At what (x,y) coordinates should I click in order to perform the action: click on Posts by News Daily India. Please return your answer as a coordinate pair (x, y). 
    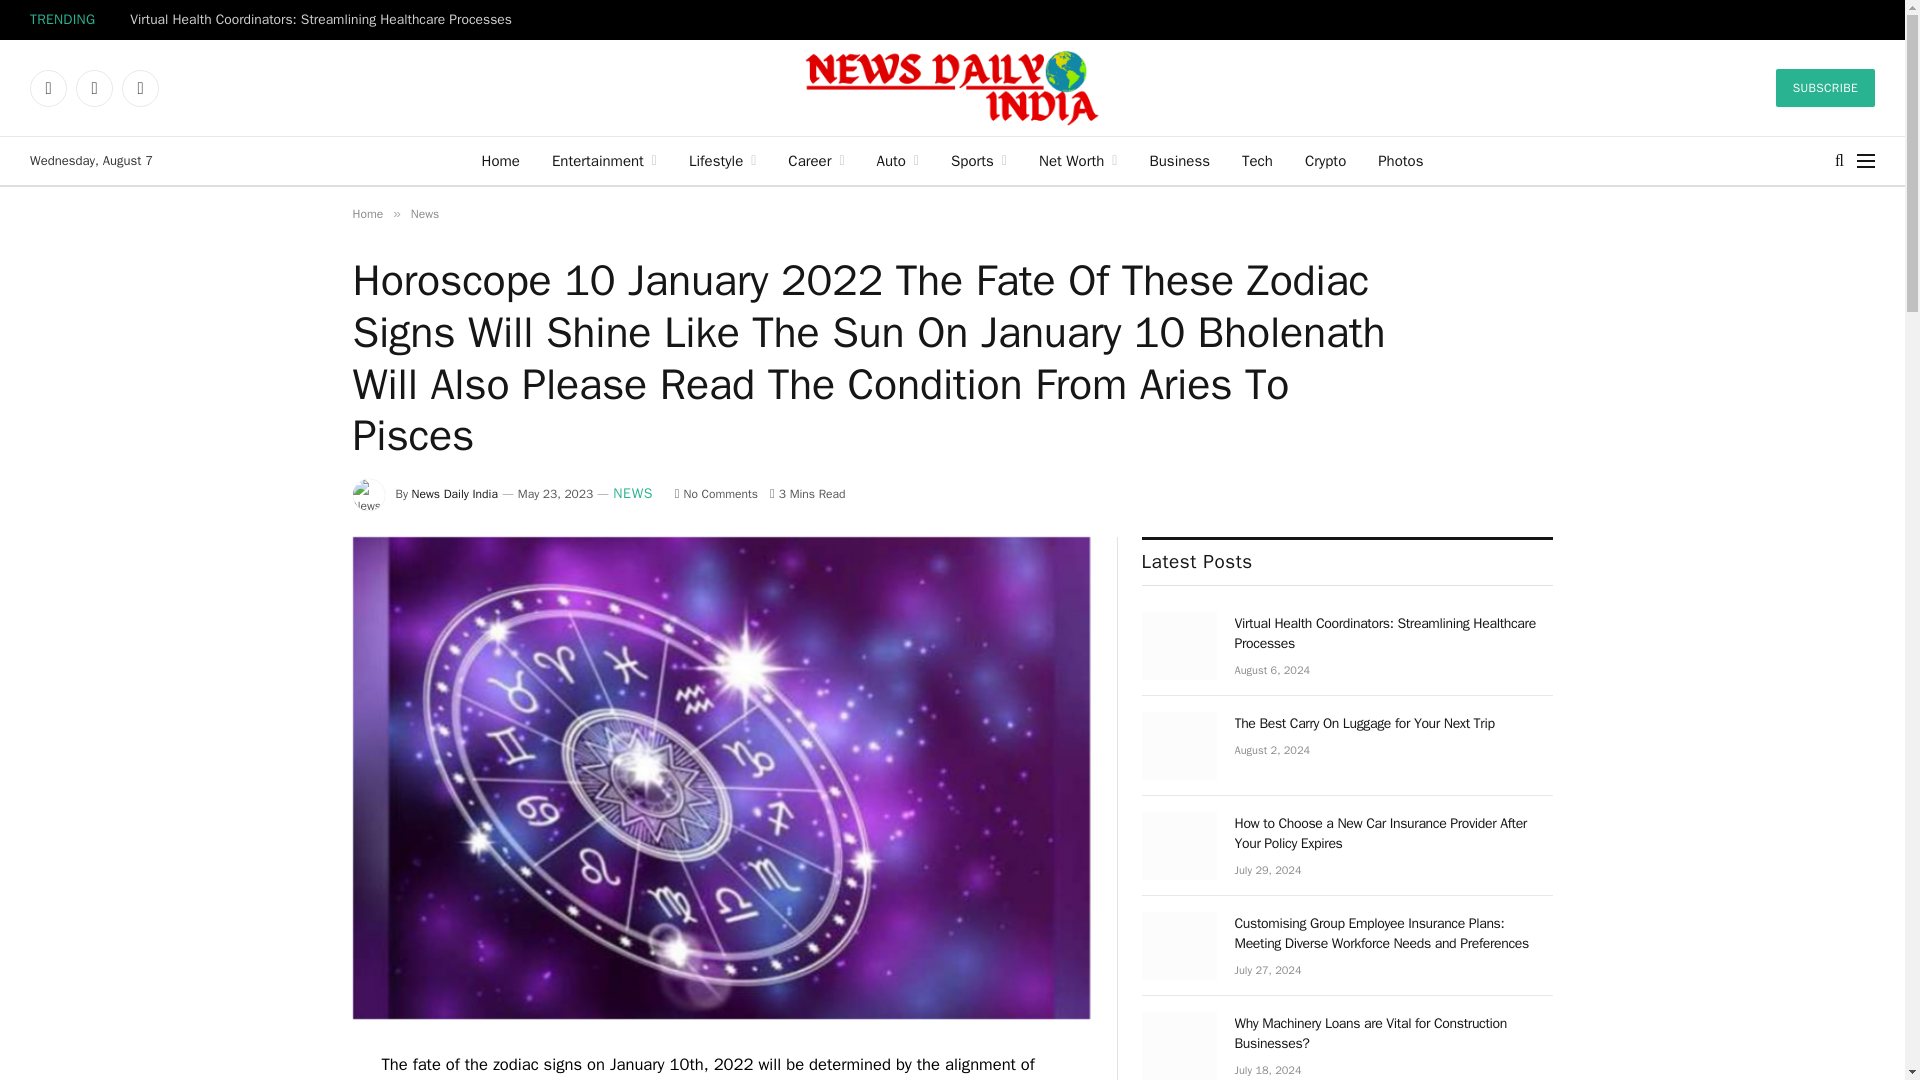
    Looking at the image, I should click on (454, 494).